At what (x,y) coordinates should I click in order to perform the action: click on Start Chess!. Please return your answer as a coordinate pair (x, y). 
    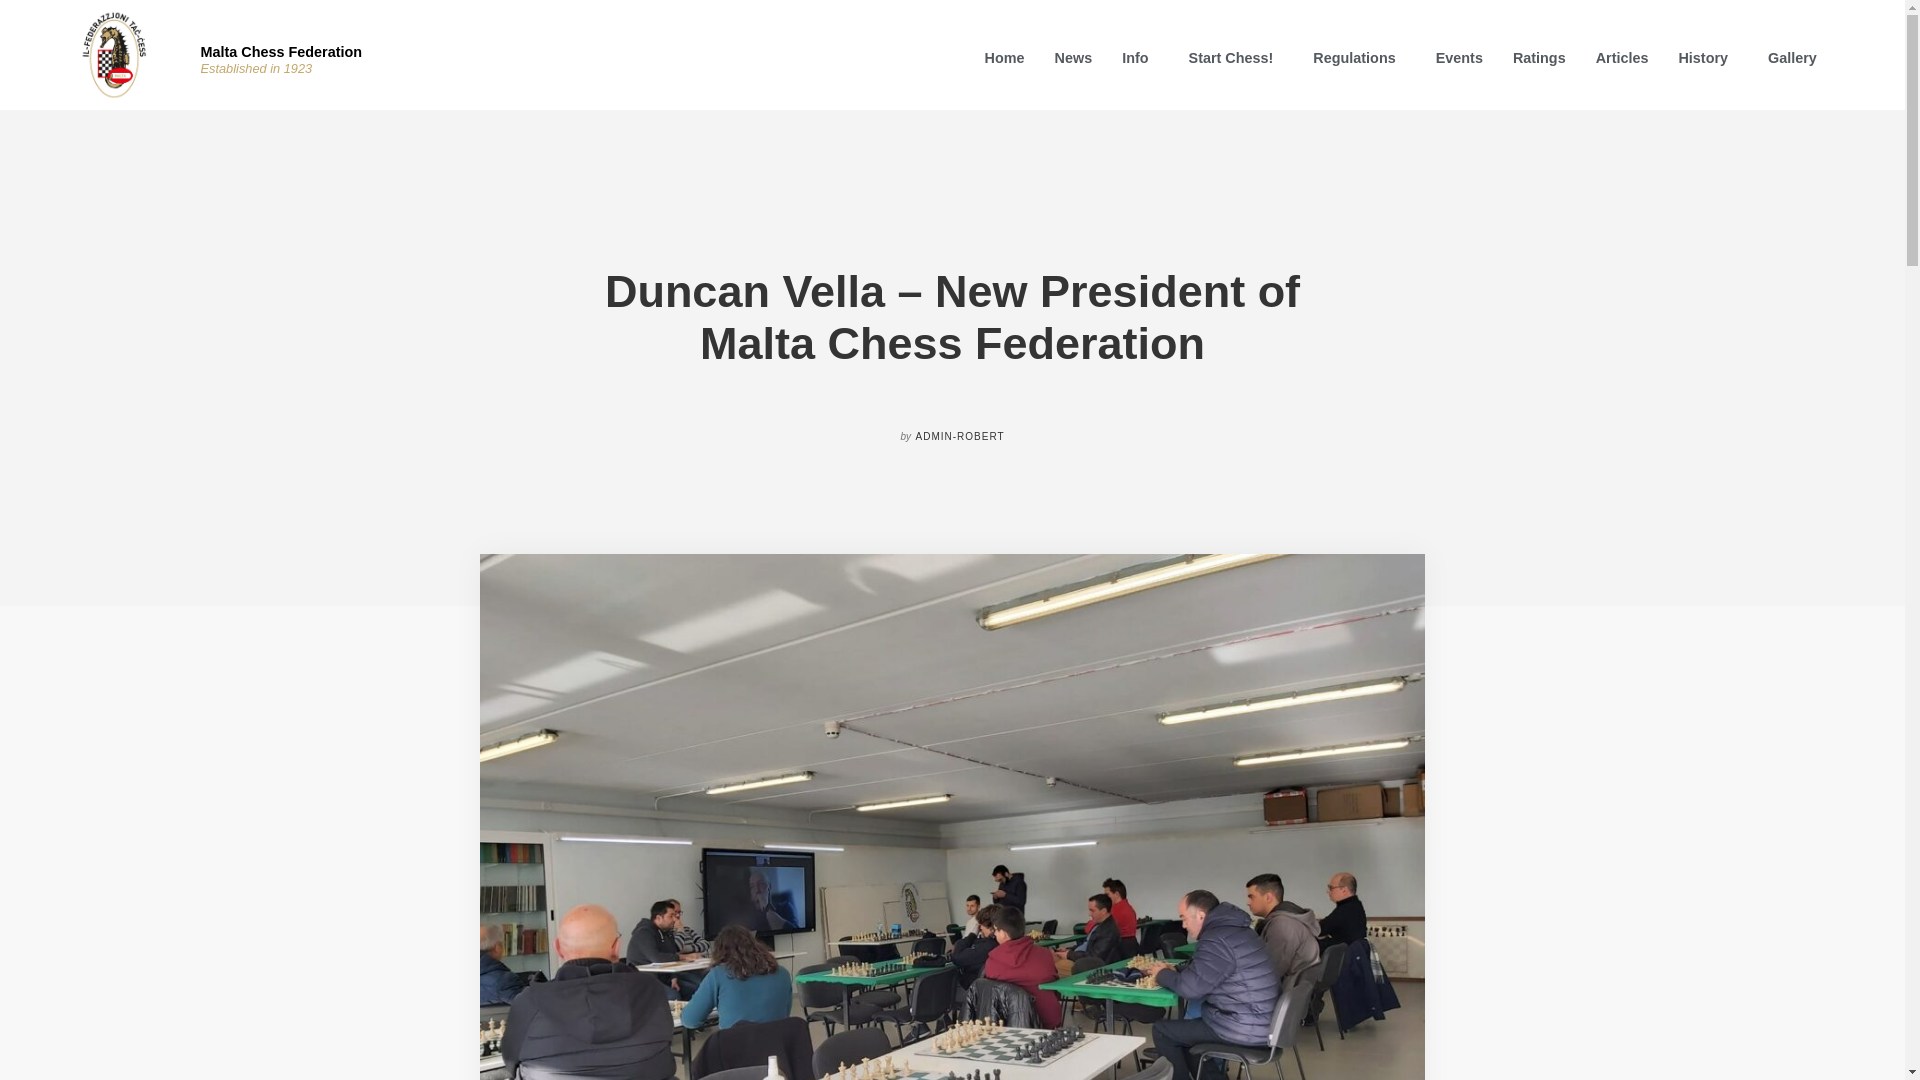
    Looking at the image, I should click on (1236, 57).